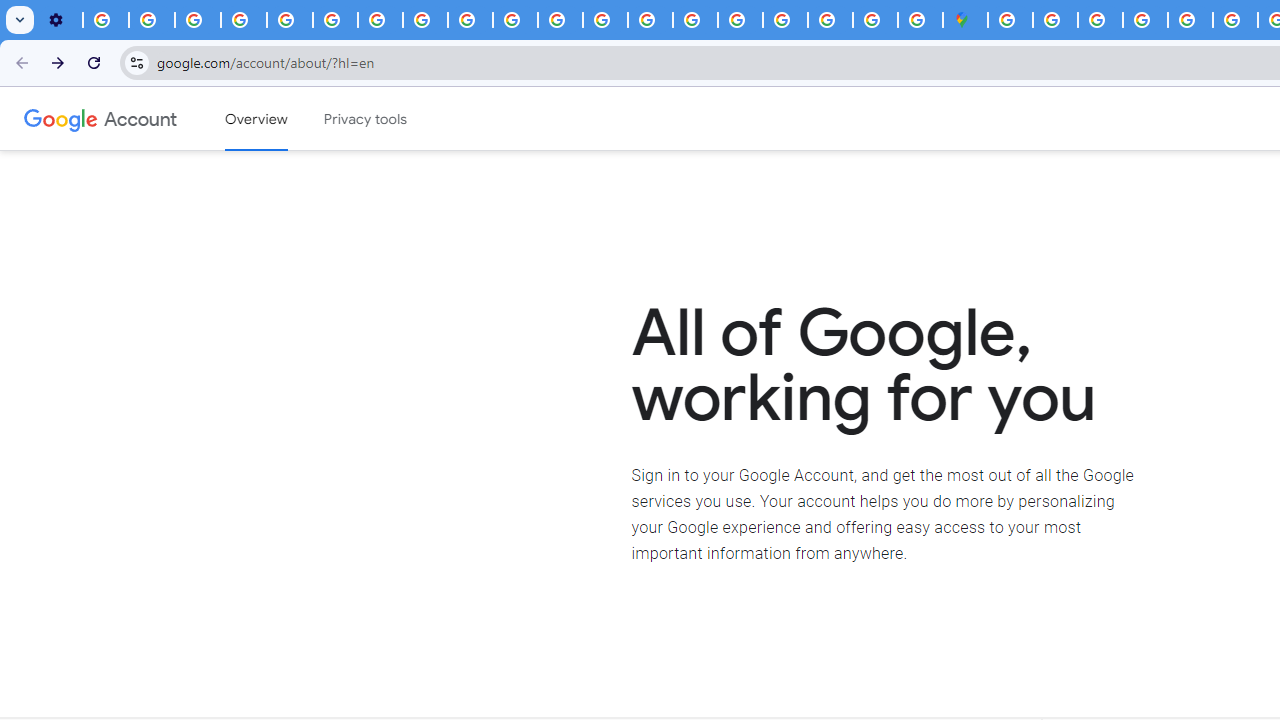 The height and width of the screenshot is (720, 1280). Describe the element at coordinates (366, 119) in the screenshot. I see `Privacy tools` at that location.